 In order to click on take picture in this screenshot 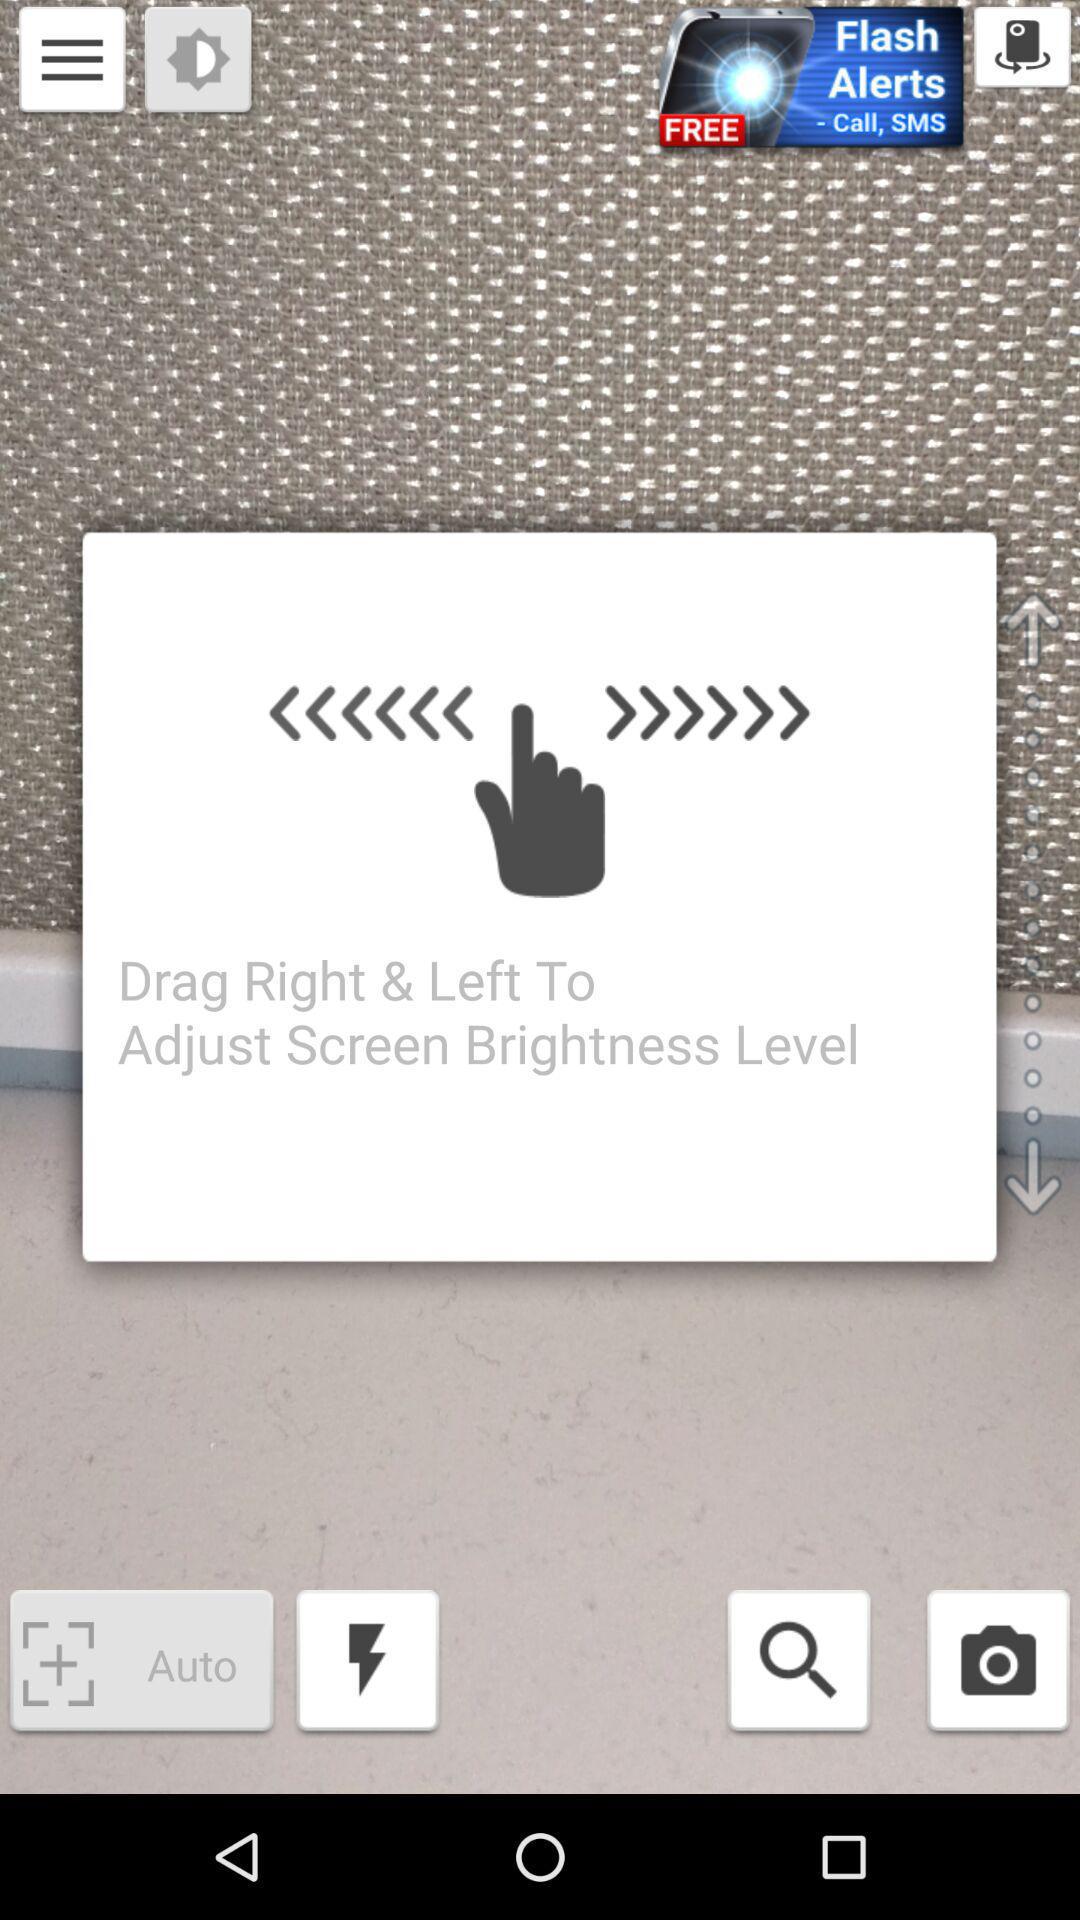, I will do `click(998, 1664)`.